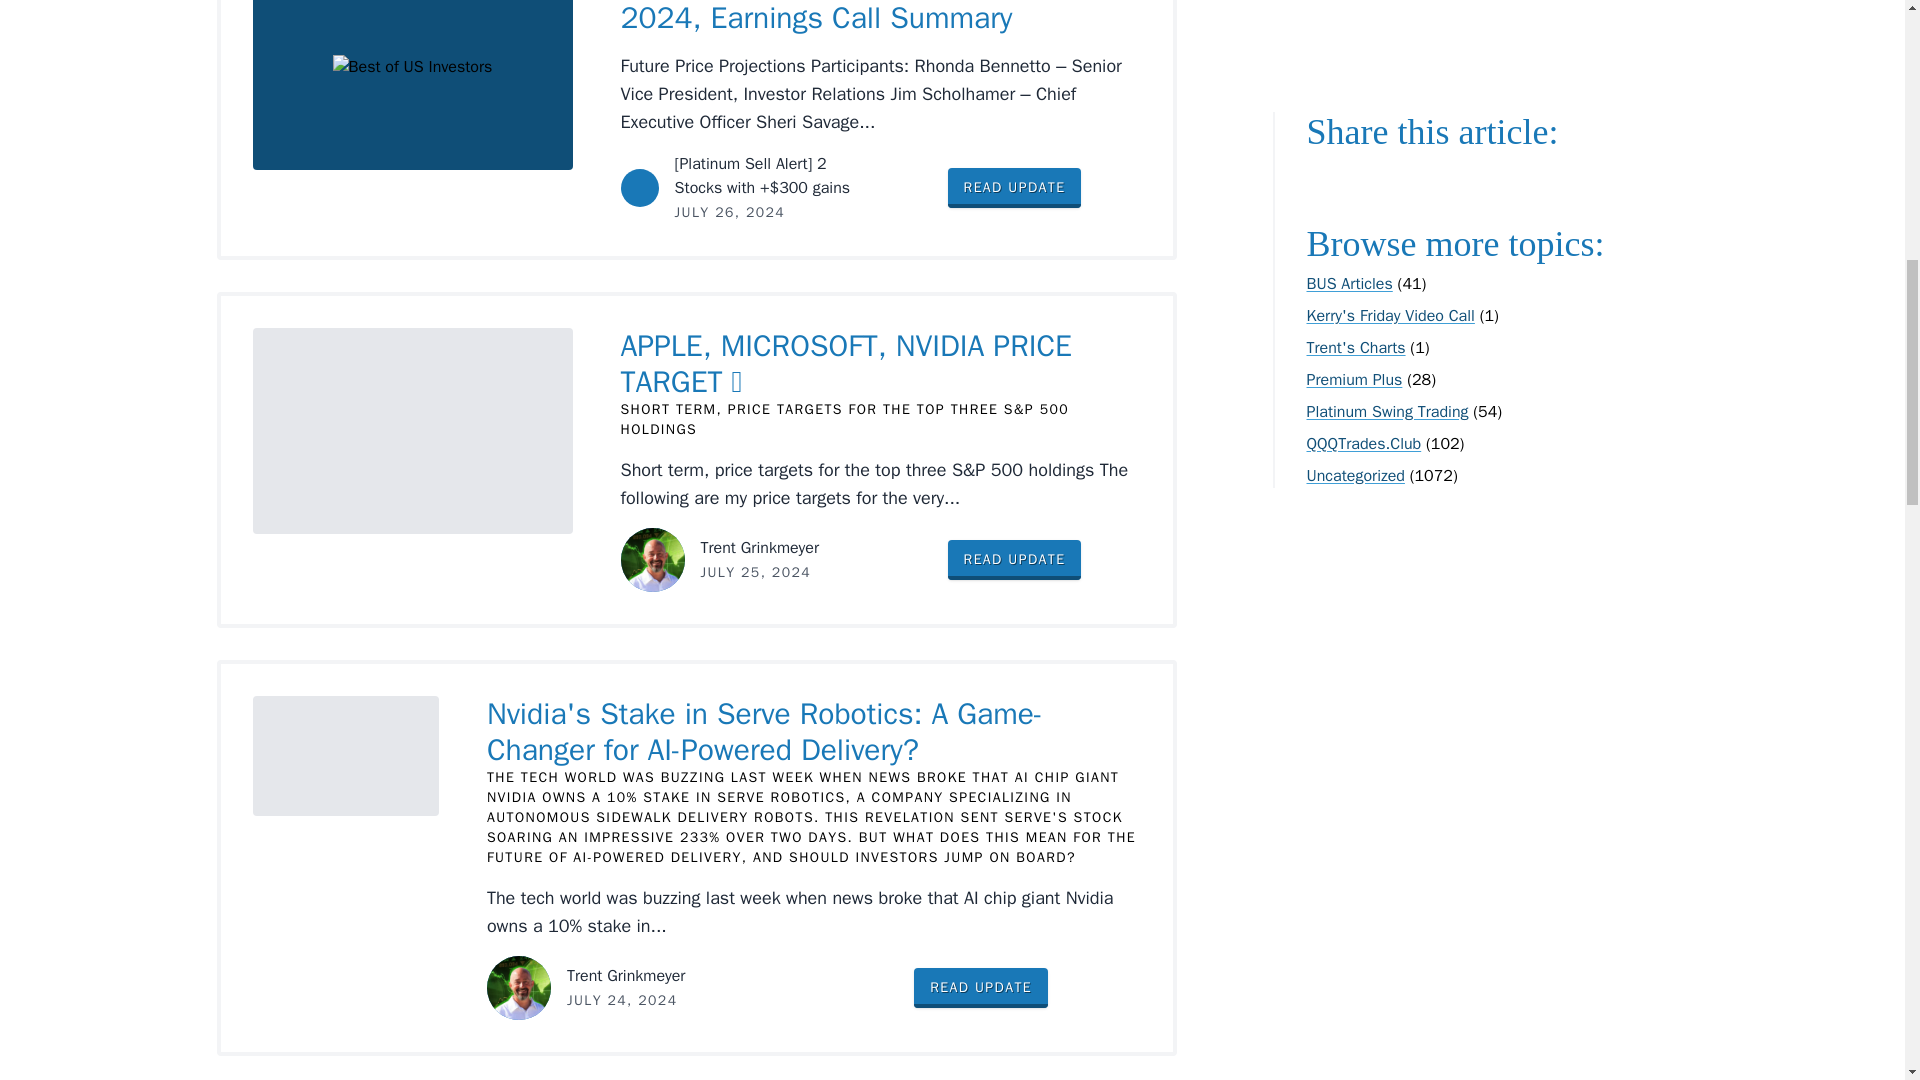 This screenshot has height=1080, width=1920. Describe the element at coordinates (1015, 560) in the screenshot. I see `READ UPDATE` at that location.